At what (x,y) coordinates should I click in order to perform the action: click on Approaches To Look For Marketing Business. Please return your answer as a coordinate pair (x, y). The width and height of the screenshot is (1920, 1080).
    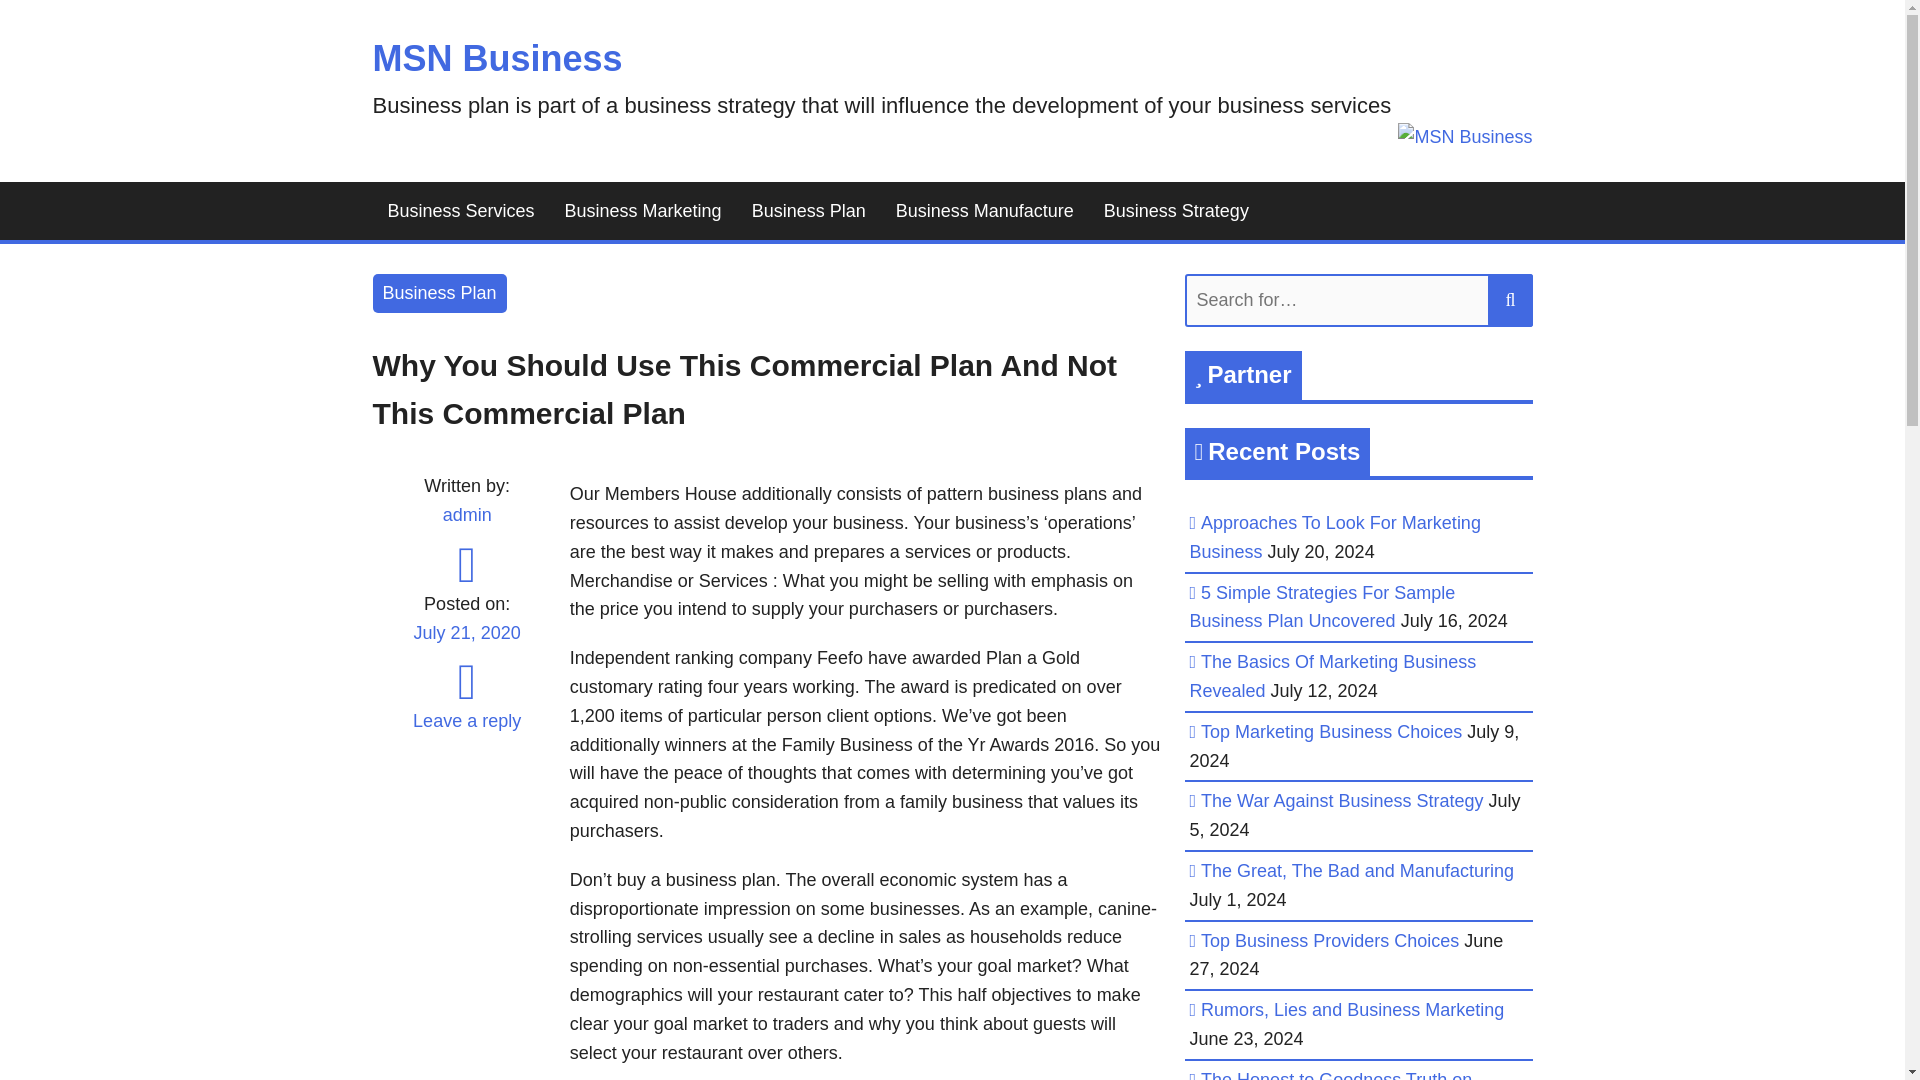
    Looking at the image, I should click on (1335, 537).